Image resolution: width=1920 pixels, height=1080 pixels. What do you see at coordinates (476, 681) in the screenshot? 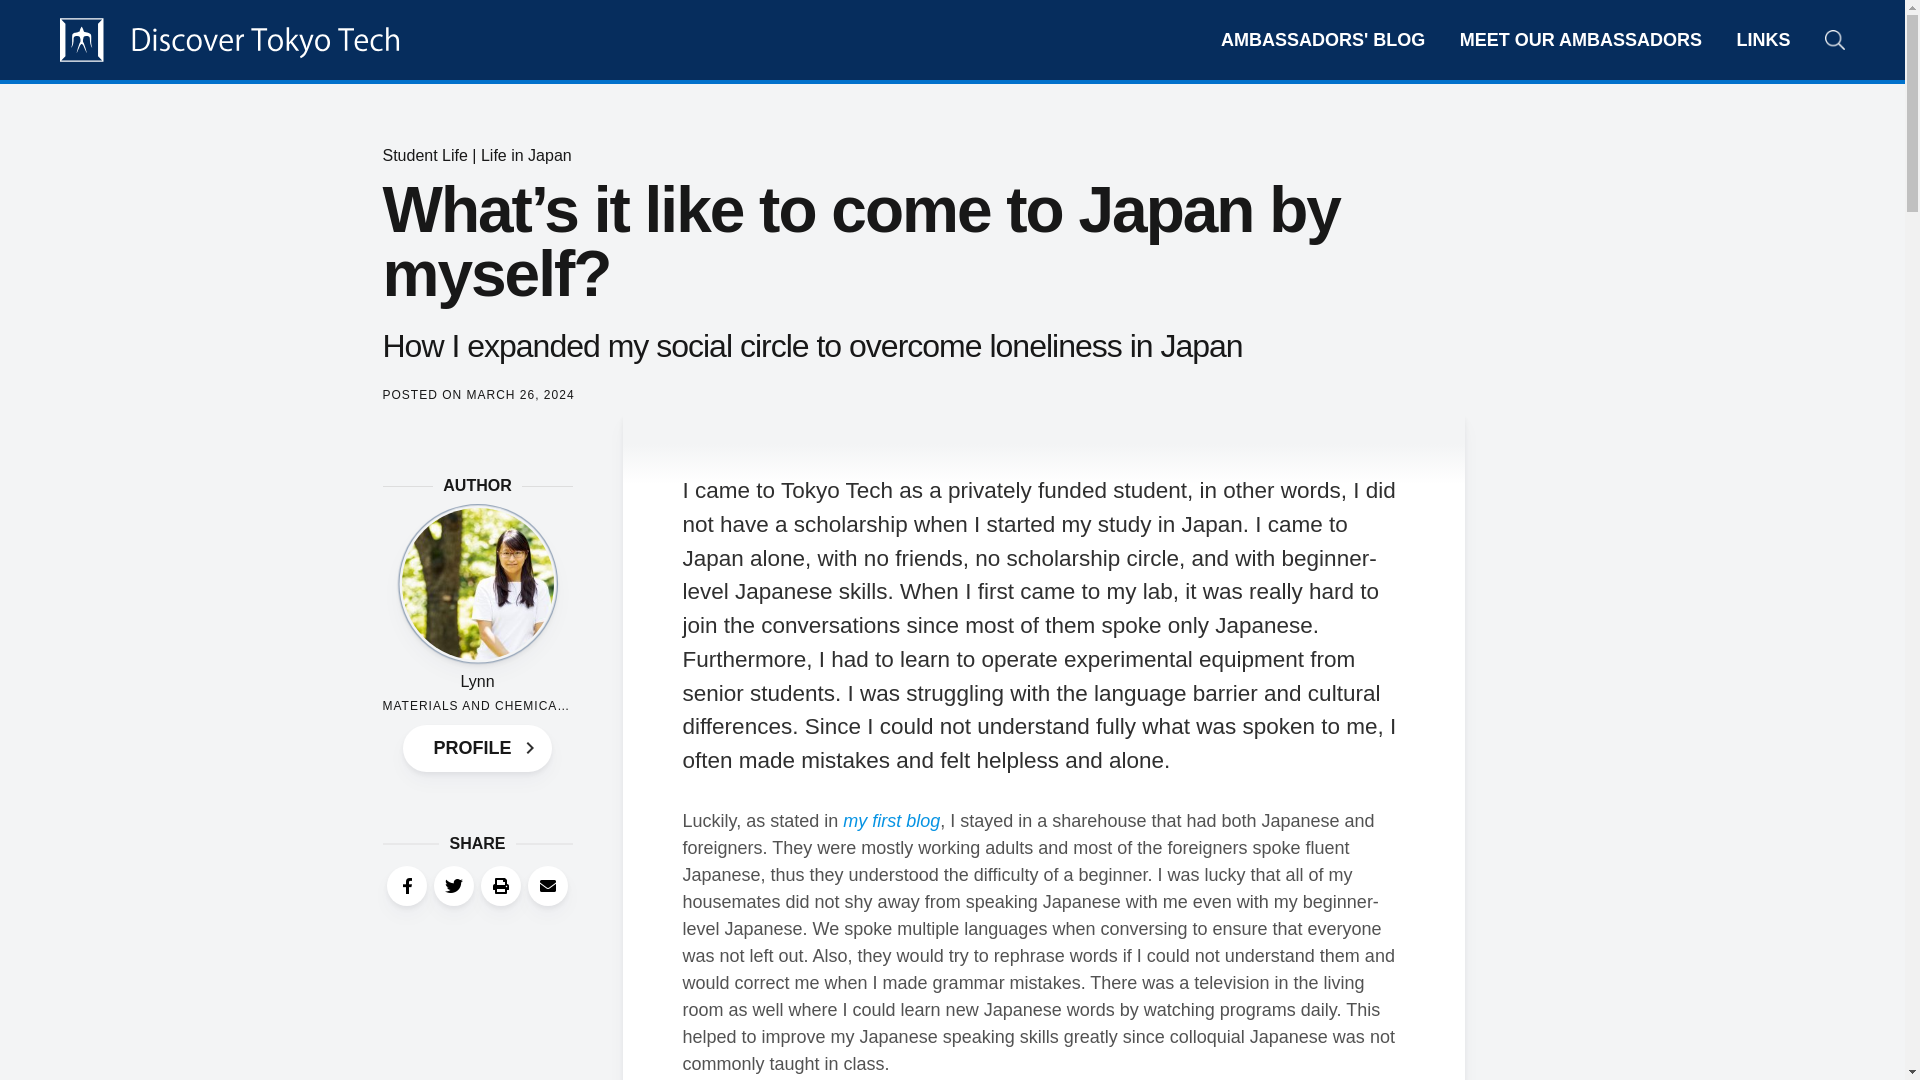
I see `Lynn` at bounding box center [476, 681].